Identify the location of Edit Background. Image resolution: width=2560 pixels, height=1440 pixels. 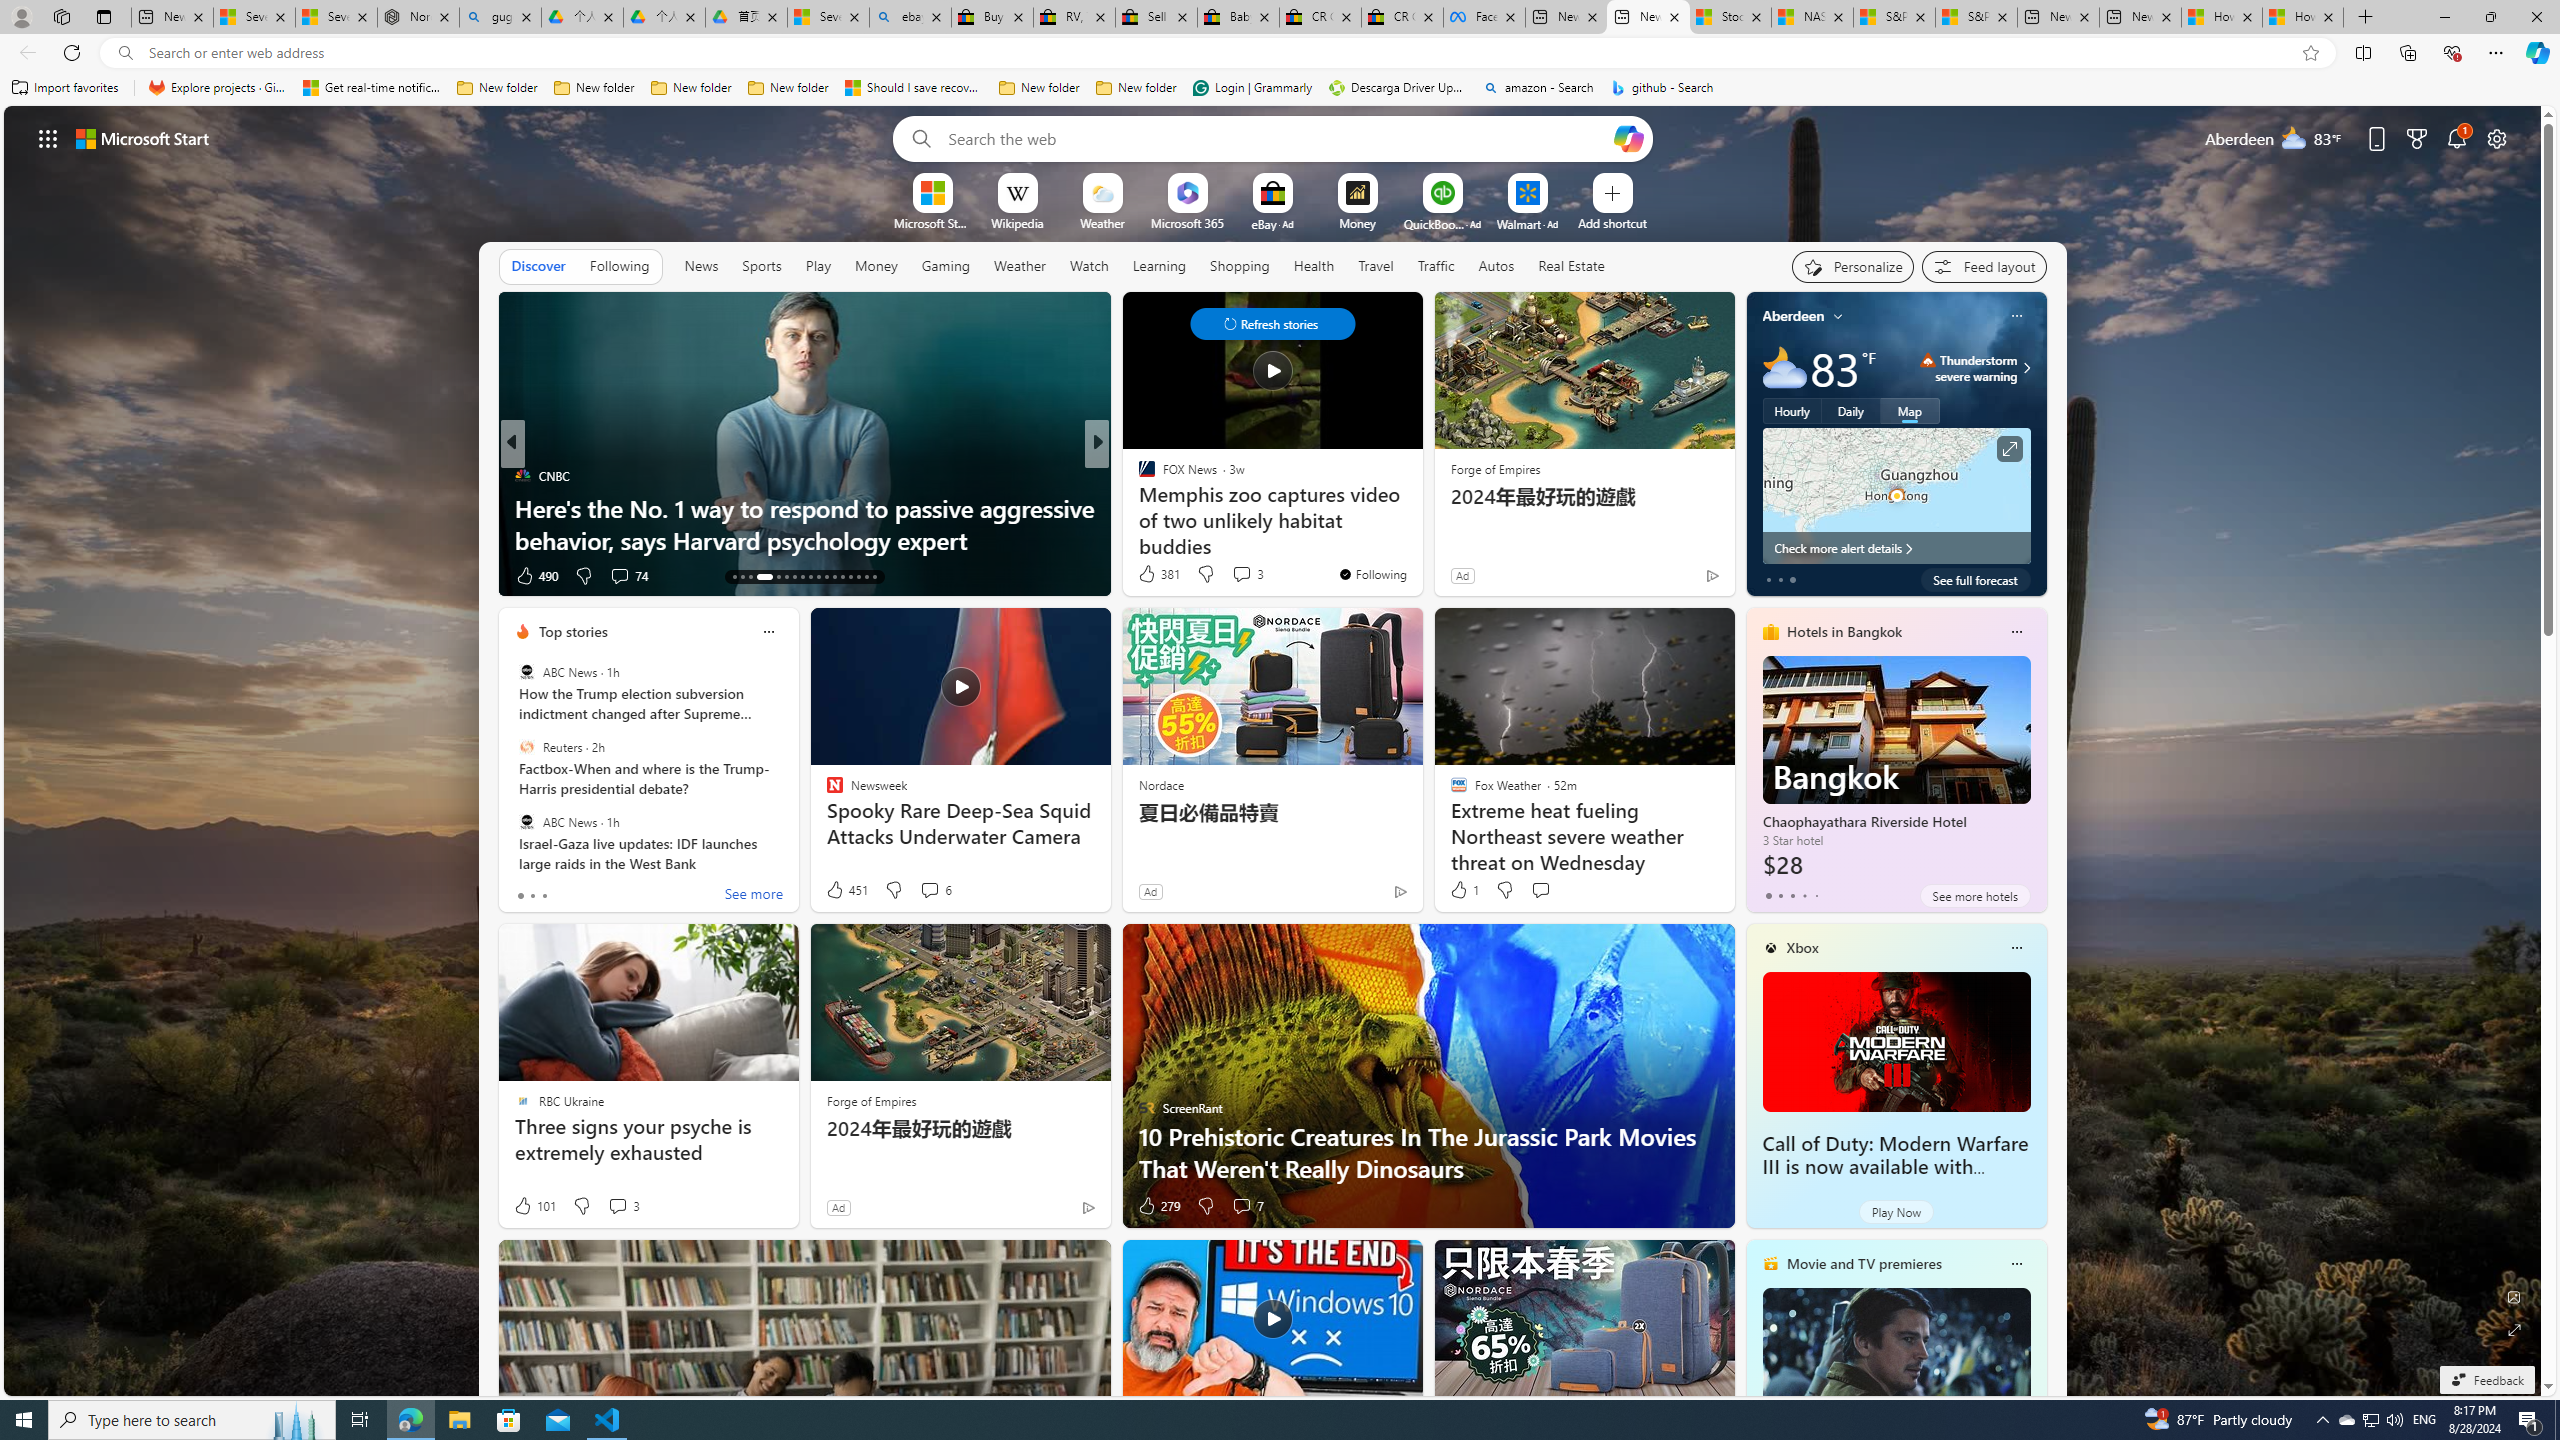
(2515, 1296).